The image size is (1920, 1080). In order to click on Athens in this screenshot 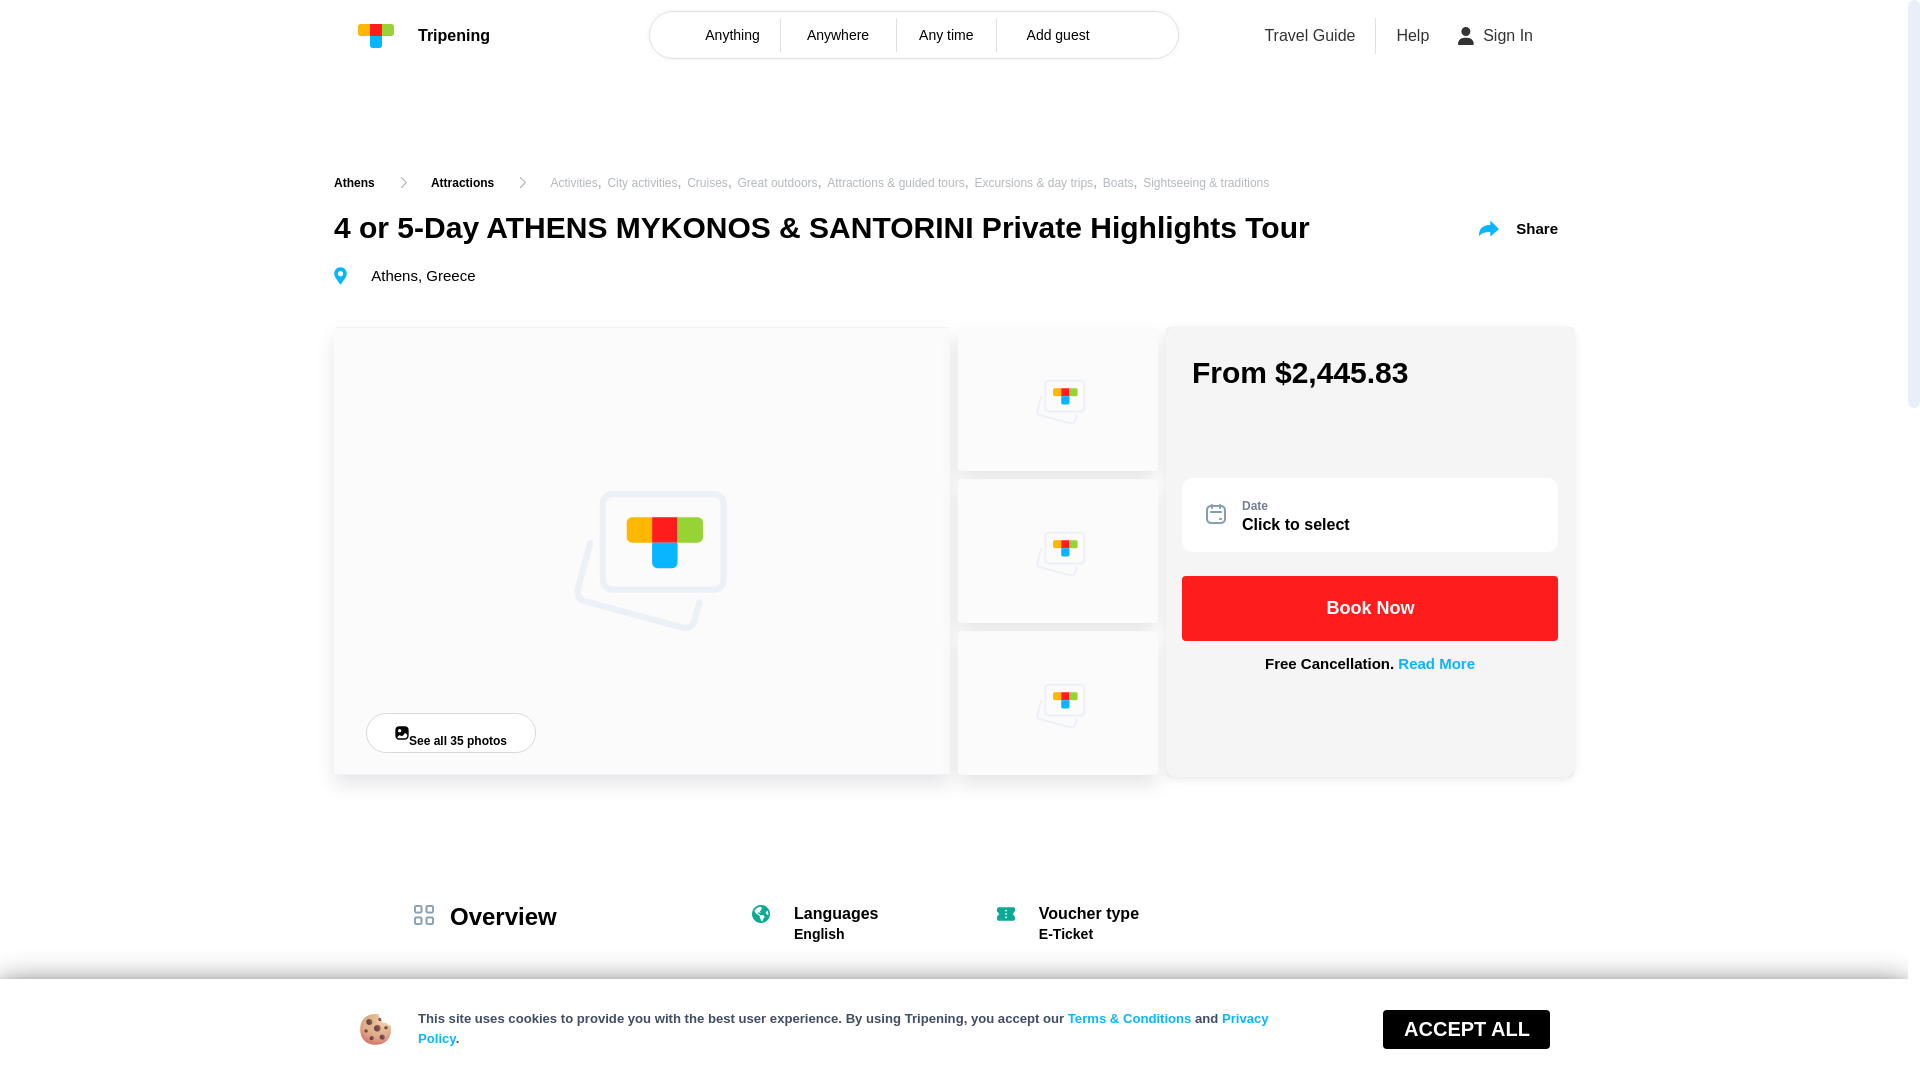, I will do `click(354, 182)`.